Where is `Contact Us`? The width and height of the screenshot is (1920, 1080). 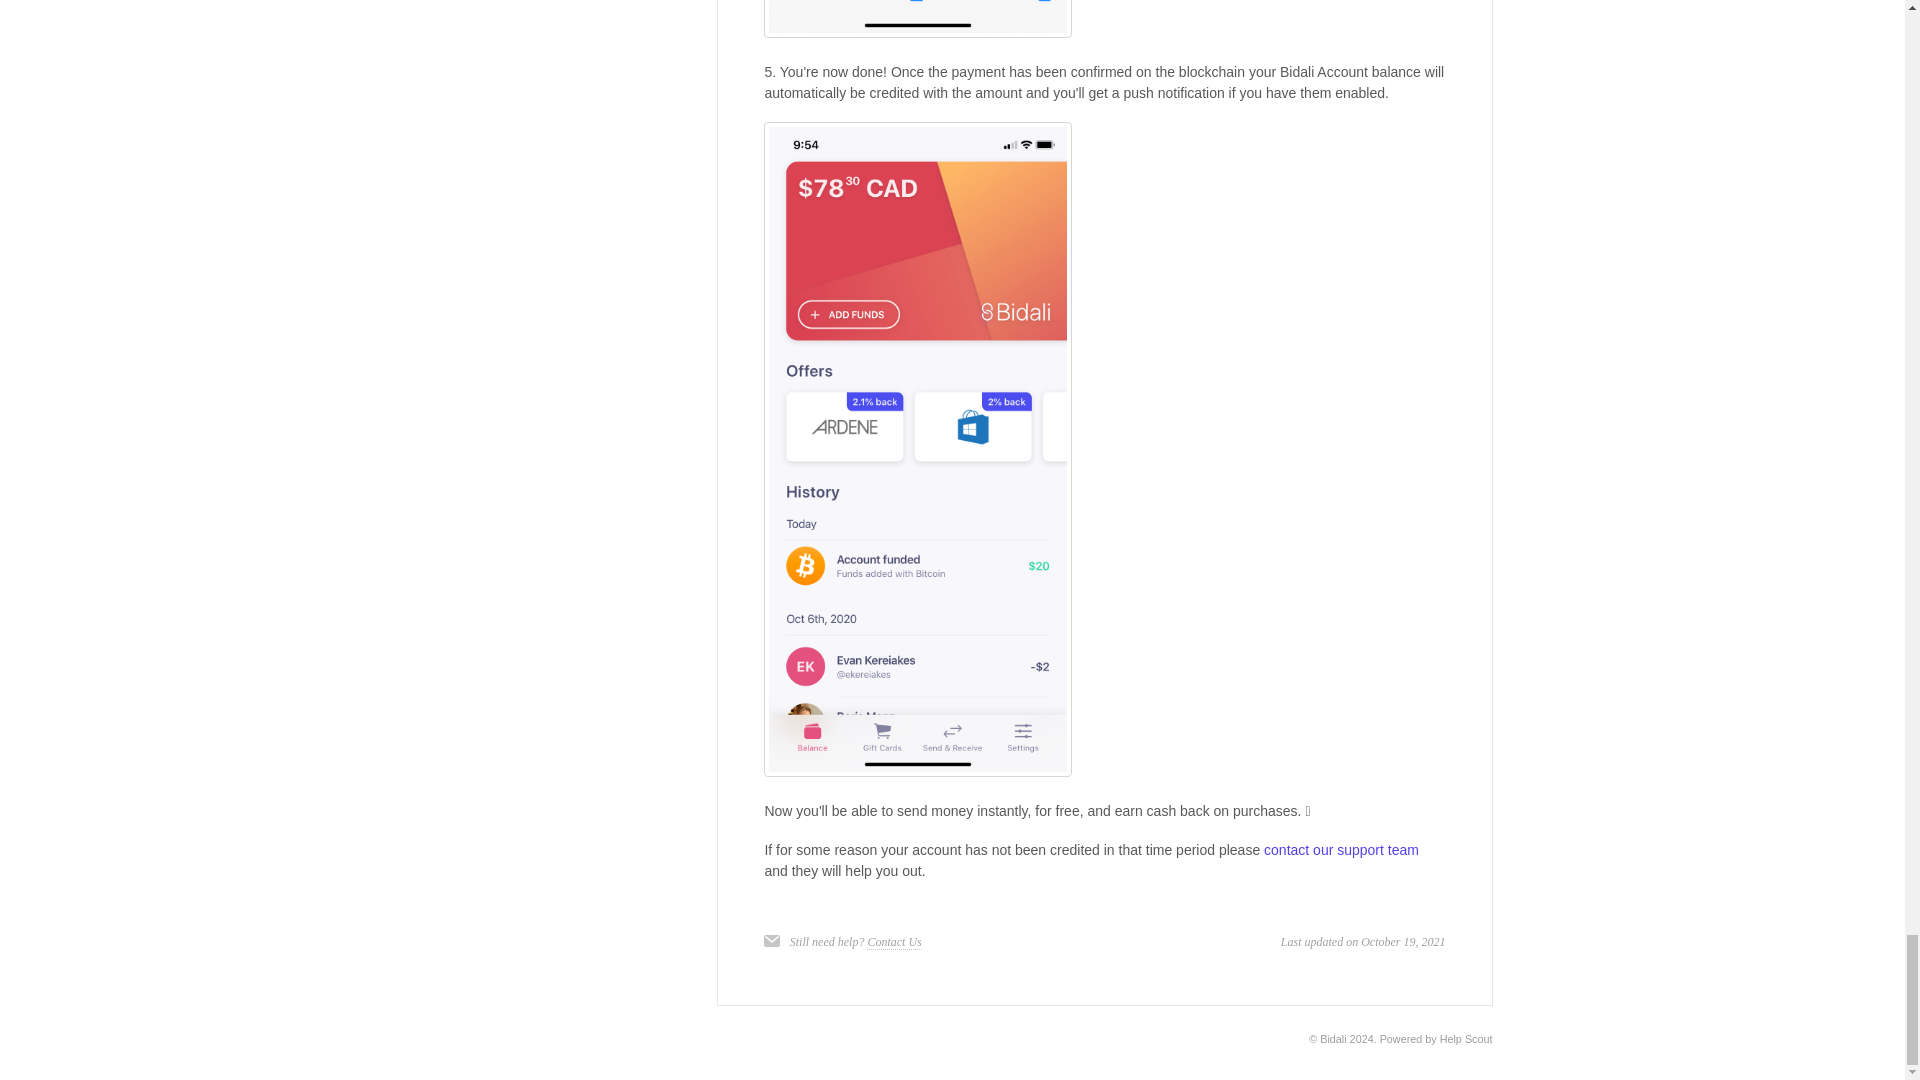 Contact Us is located at coordinates (894, 942).